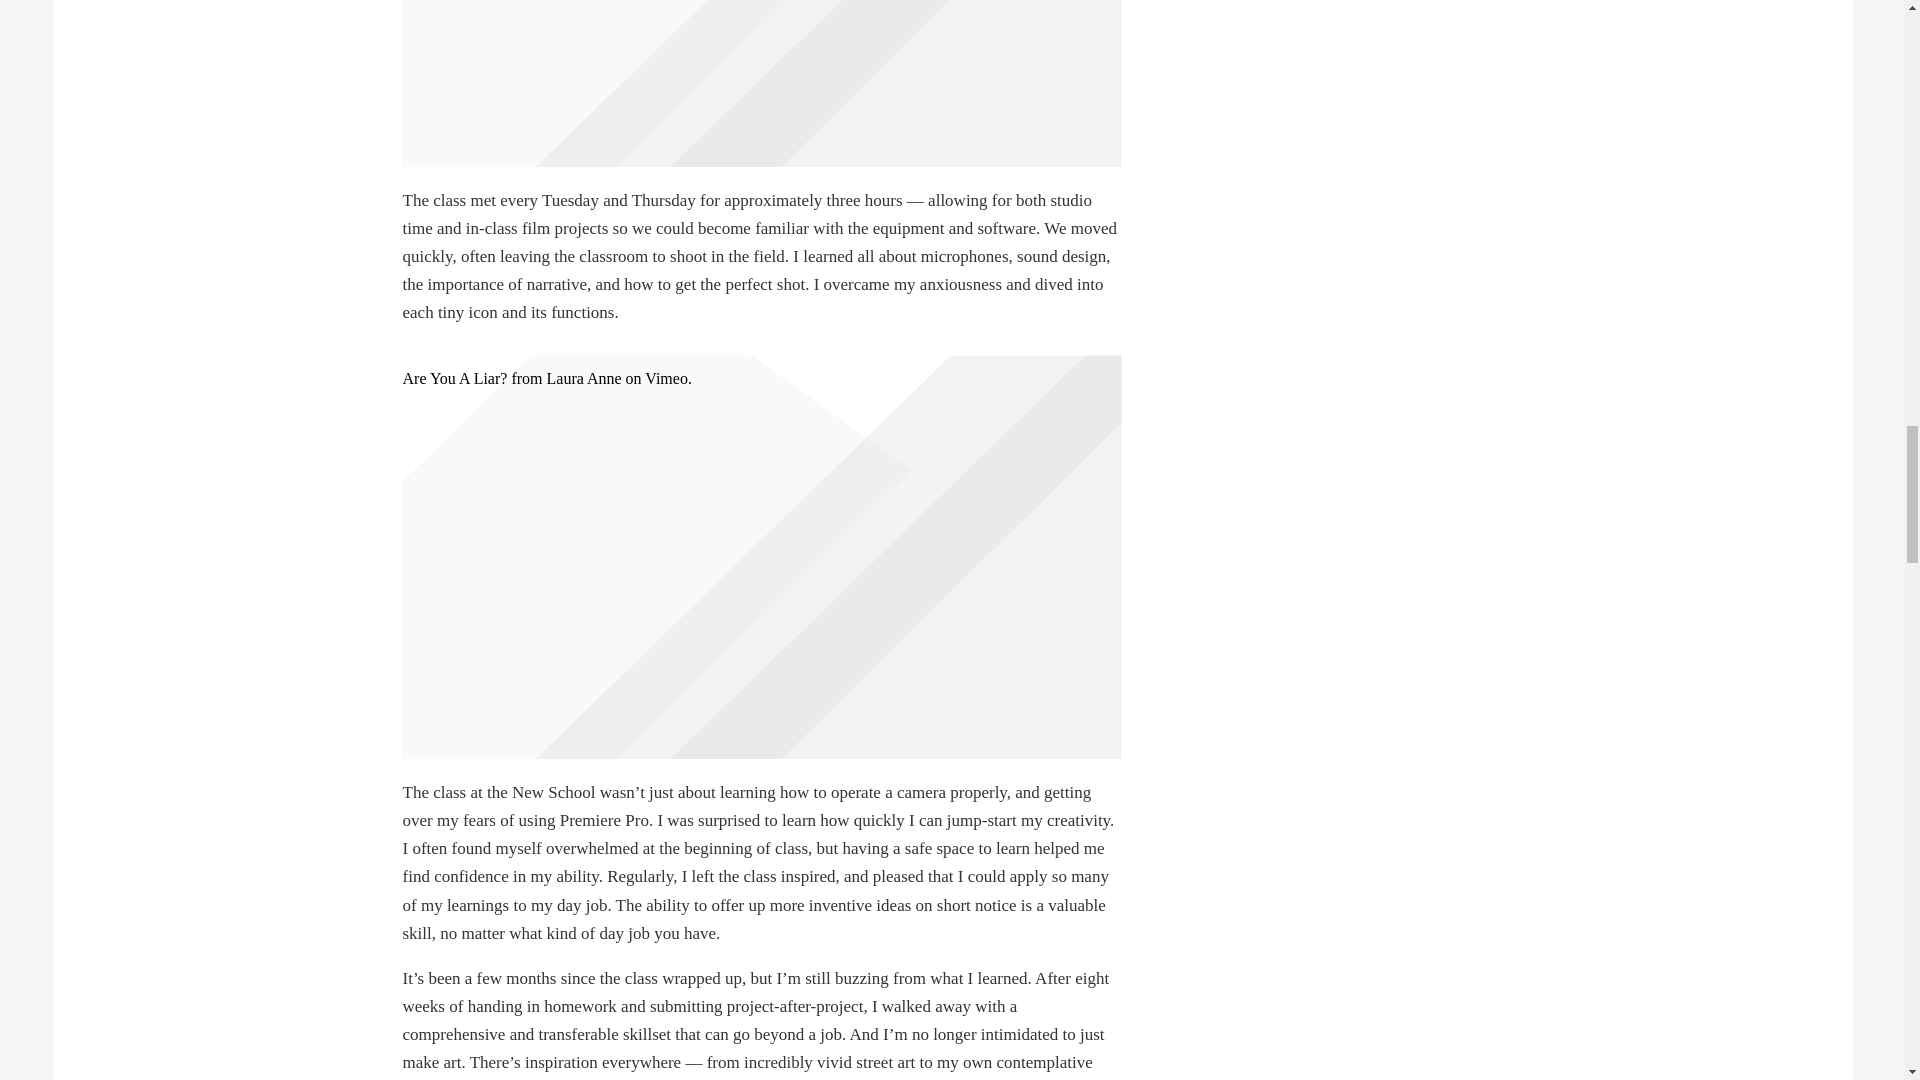 The image size is (1920, 1080). What do you see at coordinates (582, 378) in the screenshot?
I see `Laura Anne` at bounding box center [582, 378].